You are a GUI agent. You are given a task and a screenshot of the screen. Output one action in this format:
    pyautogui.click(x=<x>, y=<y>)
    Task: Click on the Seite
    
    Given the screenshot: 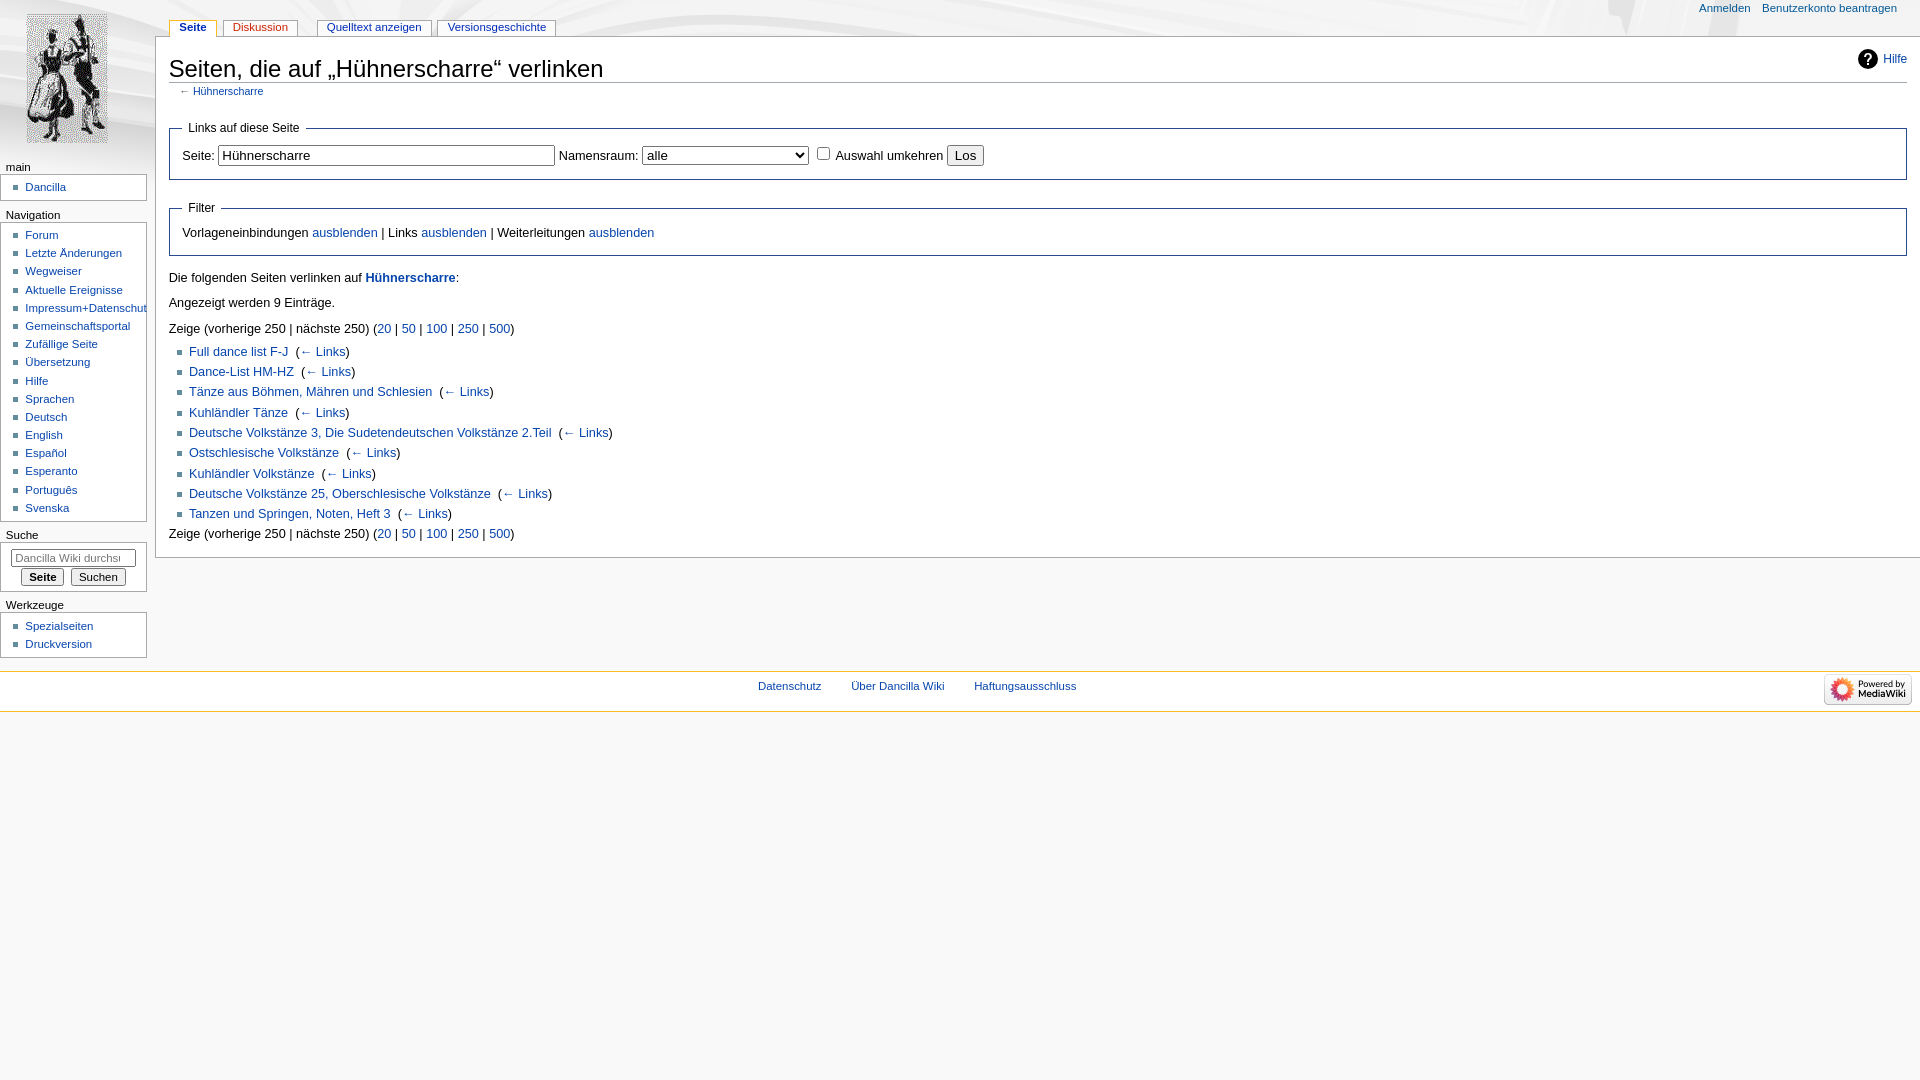 What is the action you would take?
    pyautogui.click(x=42, y=577)
    